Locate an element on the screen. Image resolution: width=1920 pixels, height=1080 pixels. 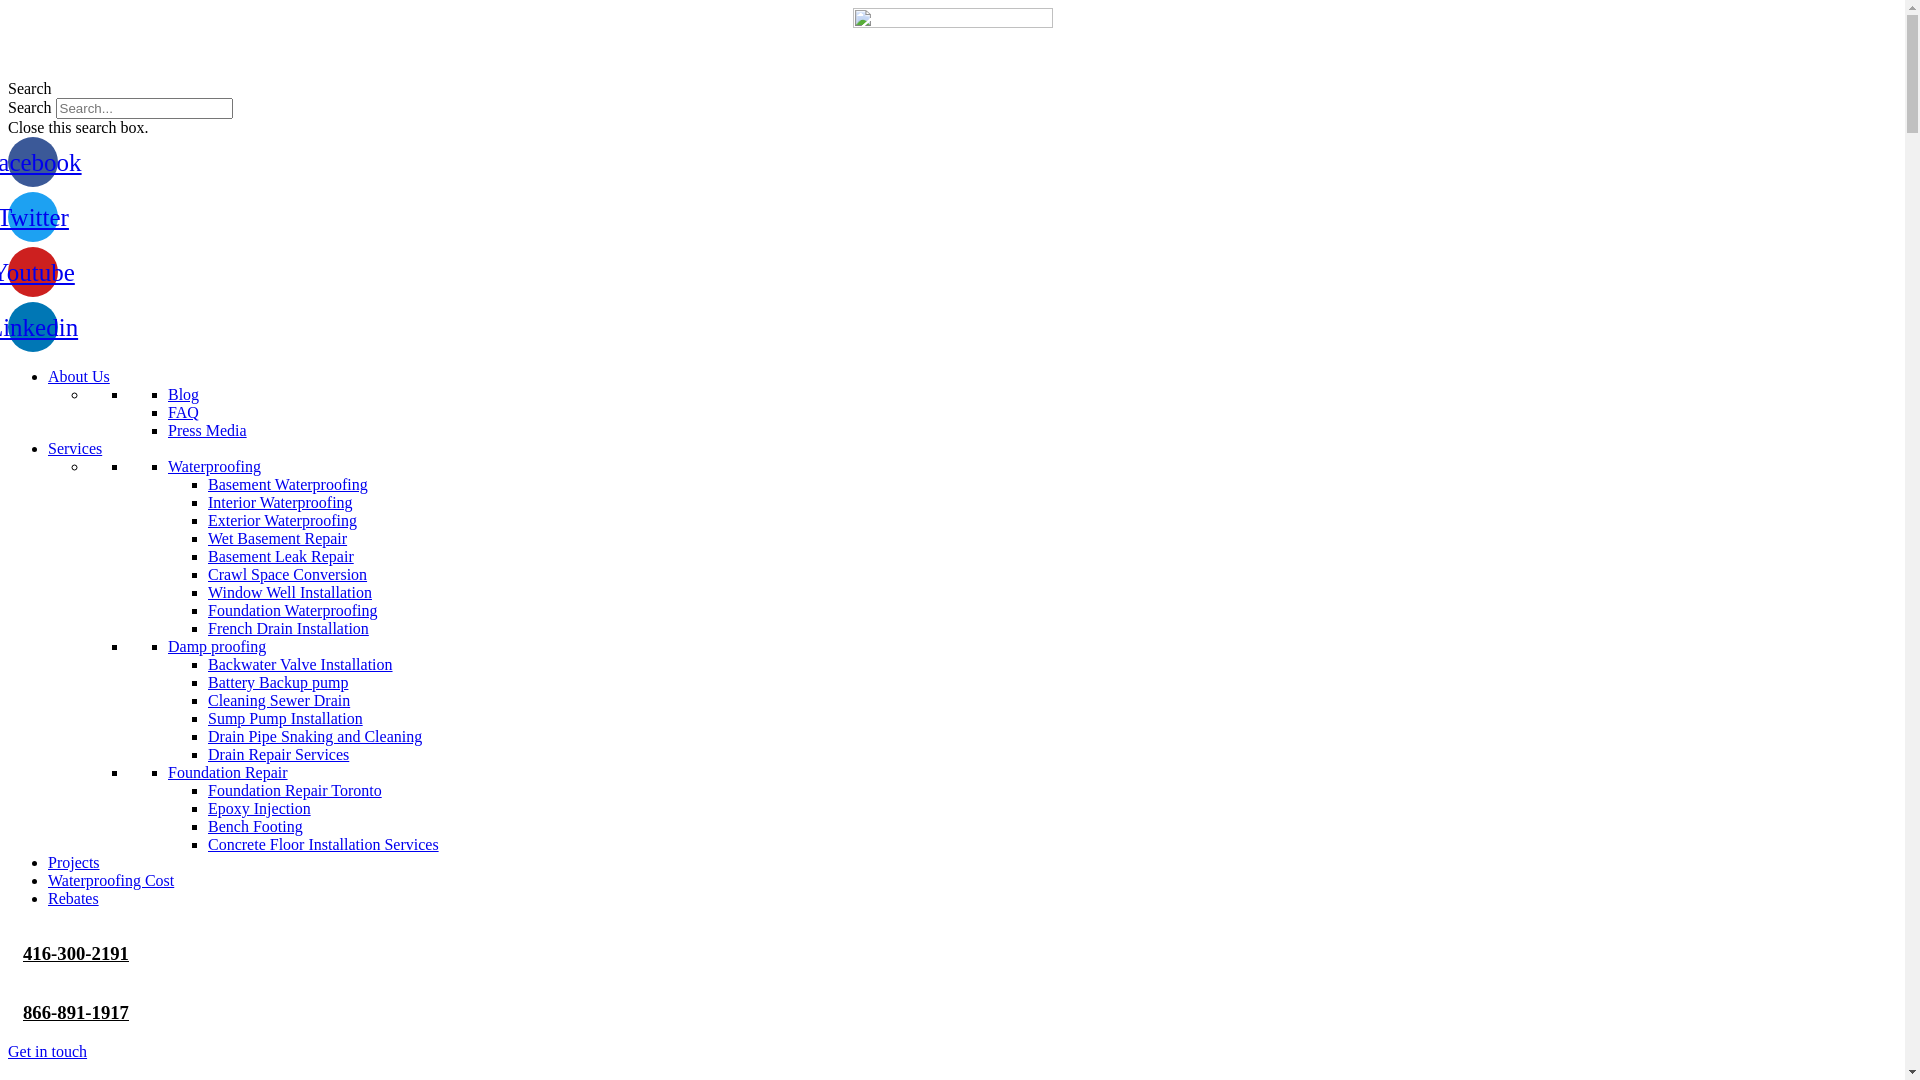
Linkedin is located at coordinates (33, 327).